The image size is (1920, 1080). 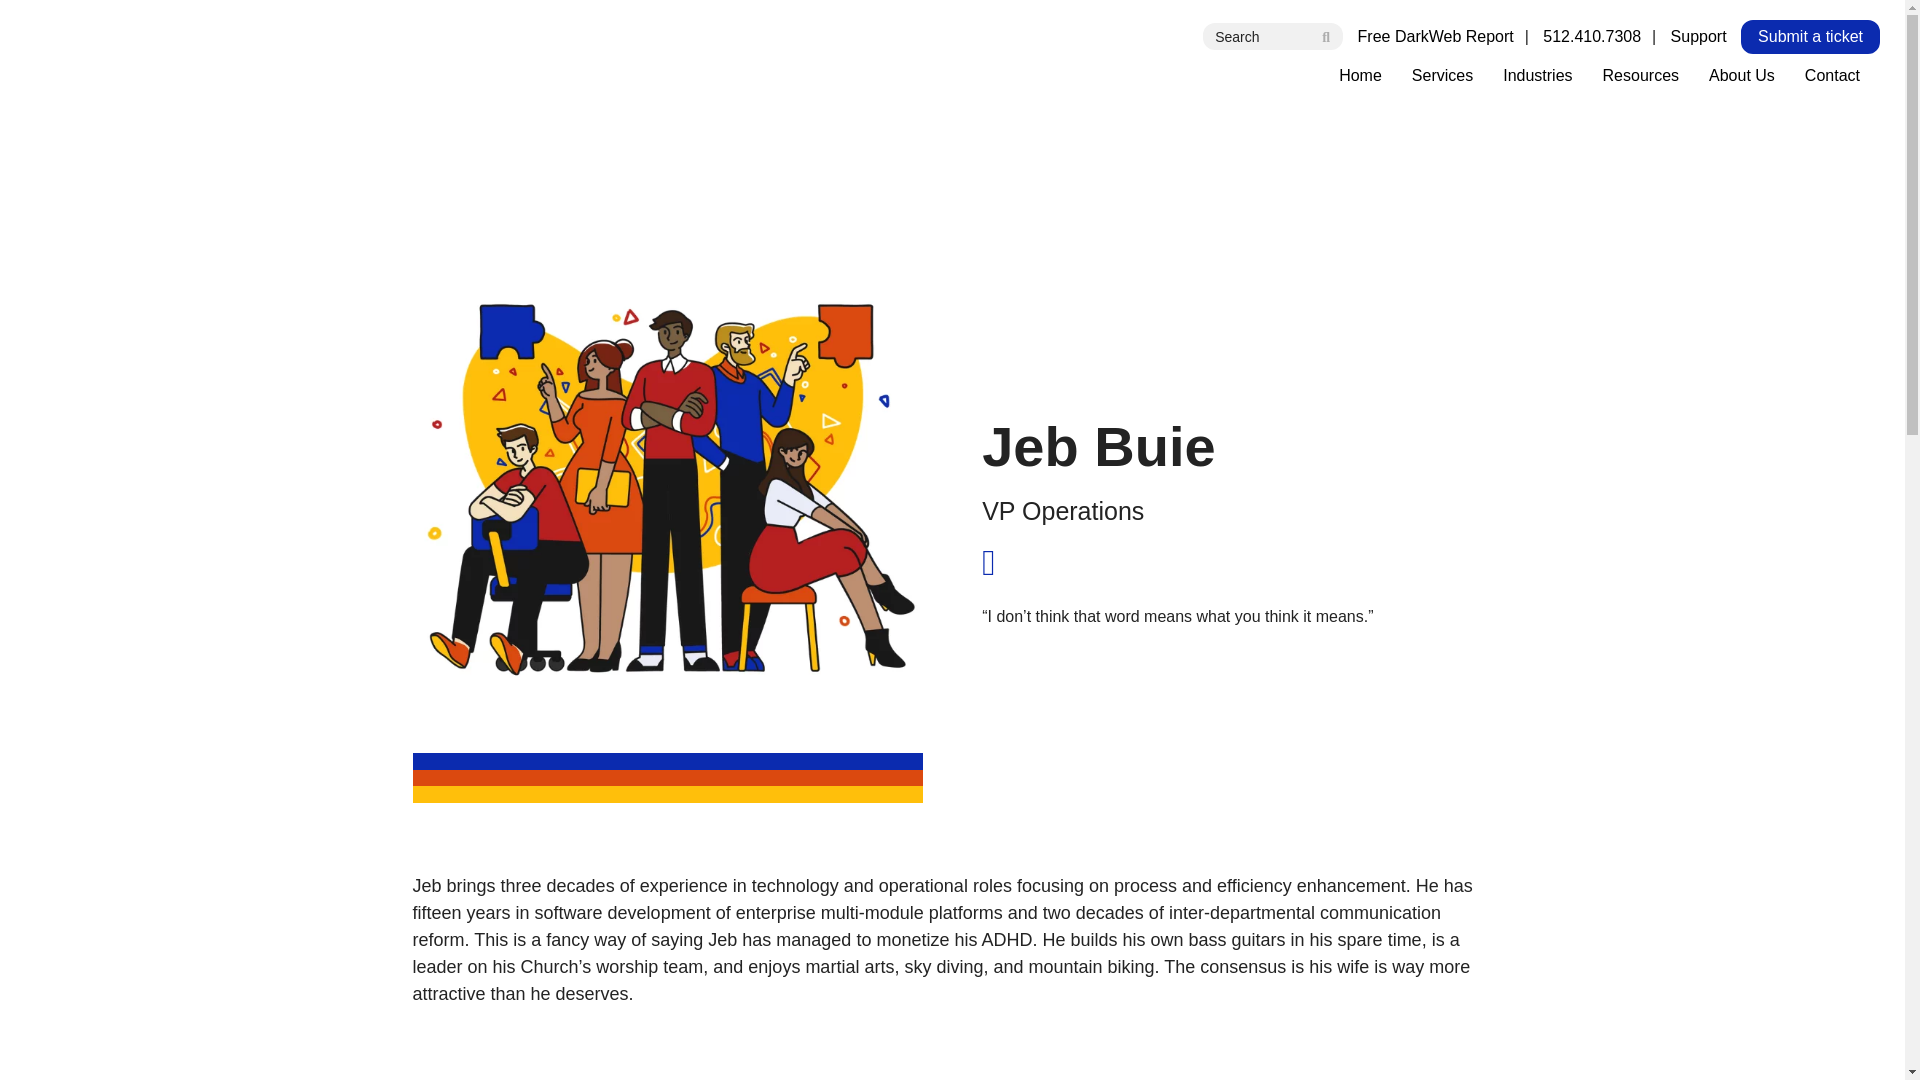 What do you see at coordinates (1592, 36) in the screenshot?
I see `512.410.7308` at bounding box center [1592, 36].